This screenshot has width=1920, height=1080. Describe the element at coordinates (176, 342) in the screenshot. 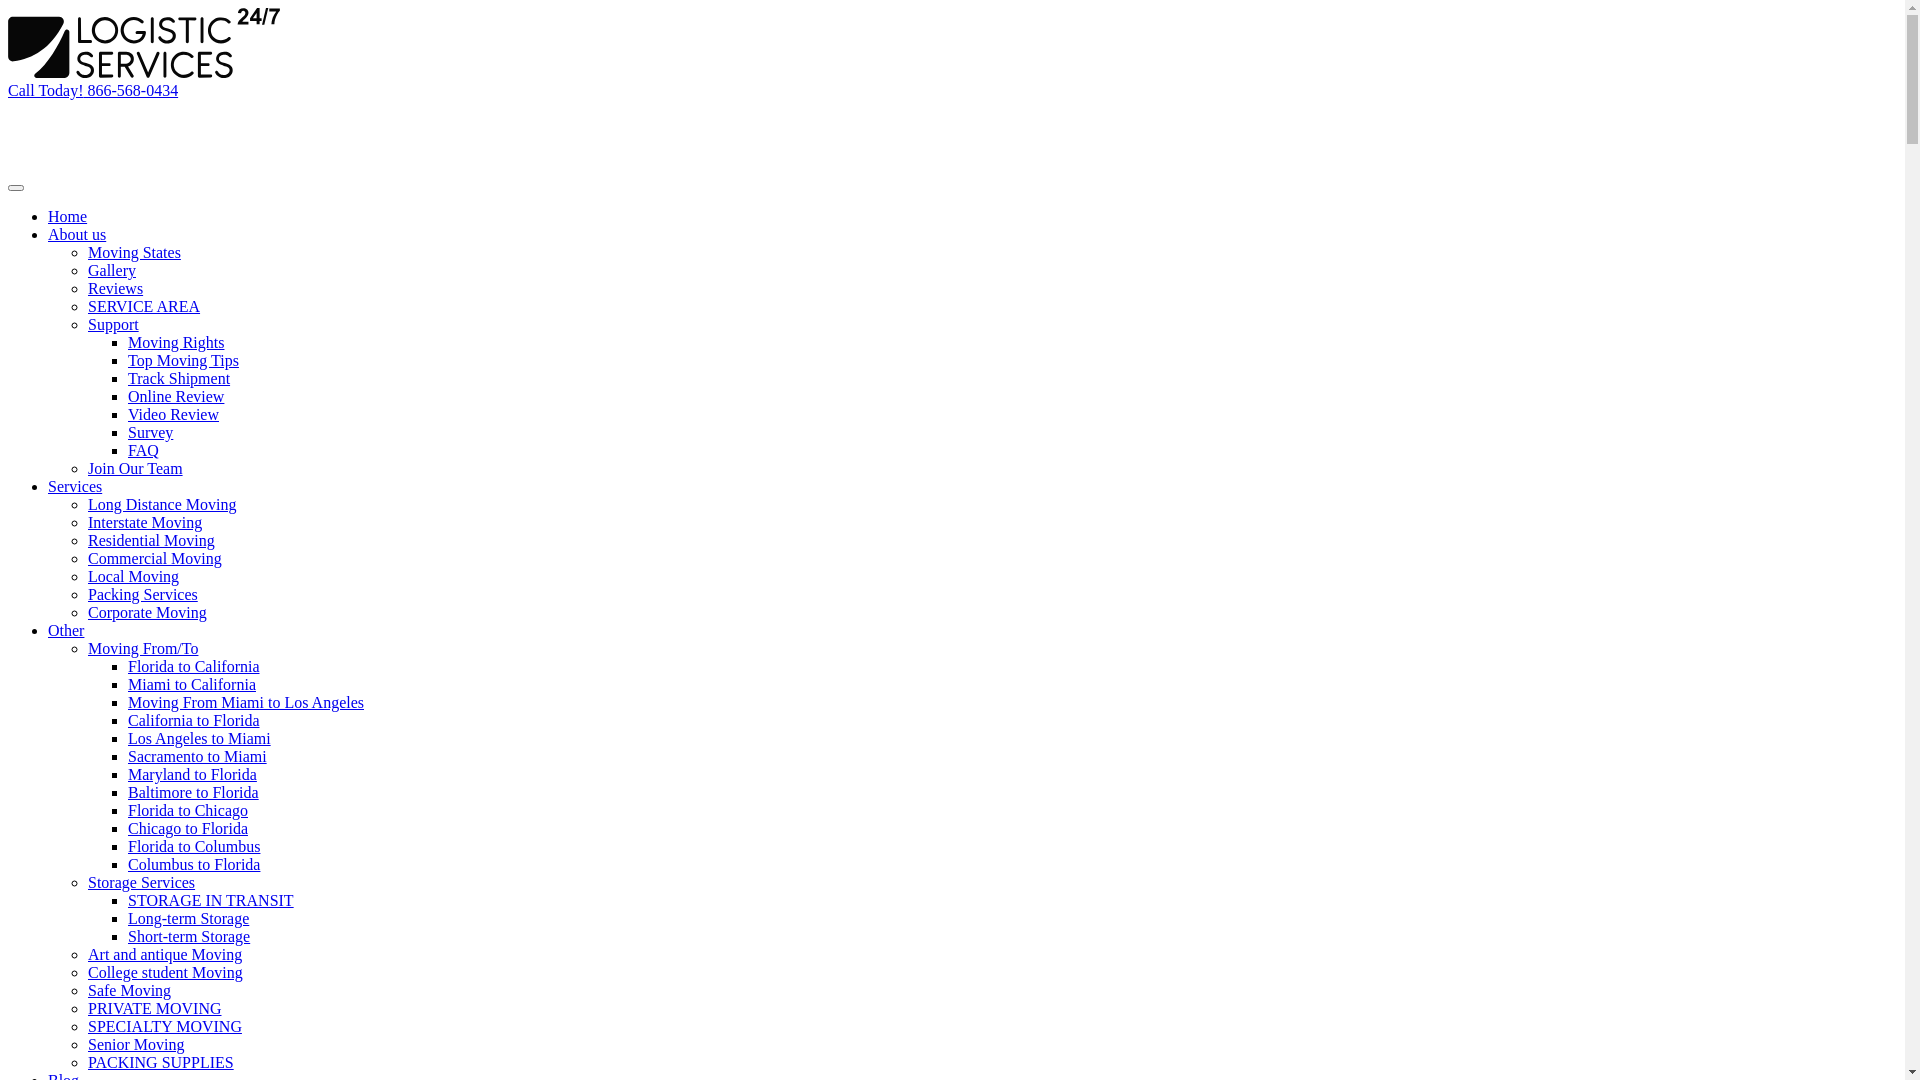

I see `Moving Rights` at that location.